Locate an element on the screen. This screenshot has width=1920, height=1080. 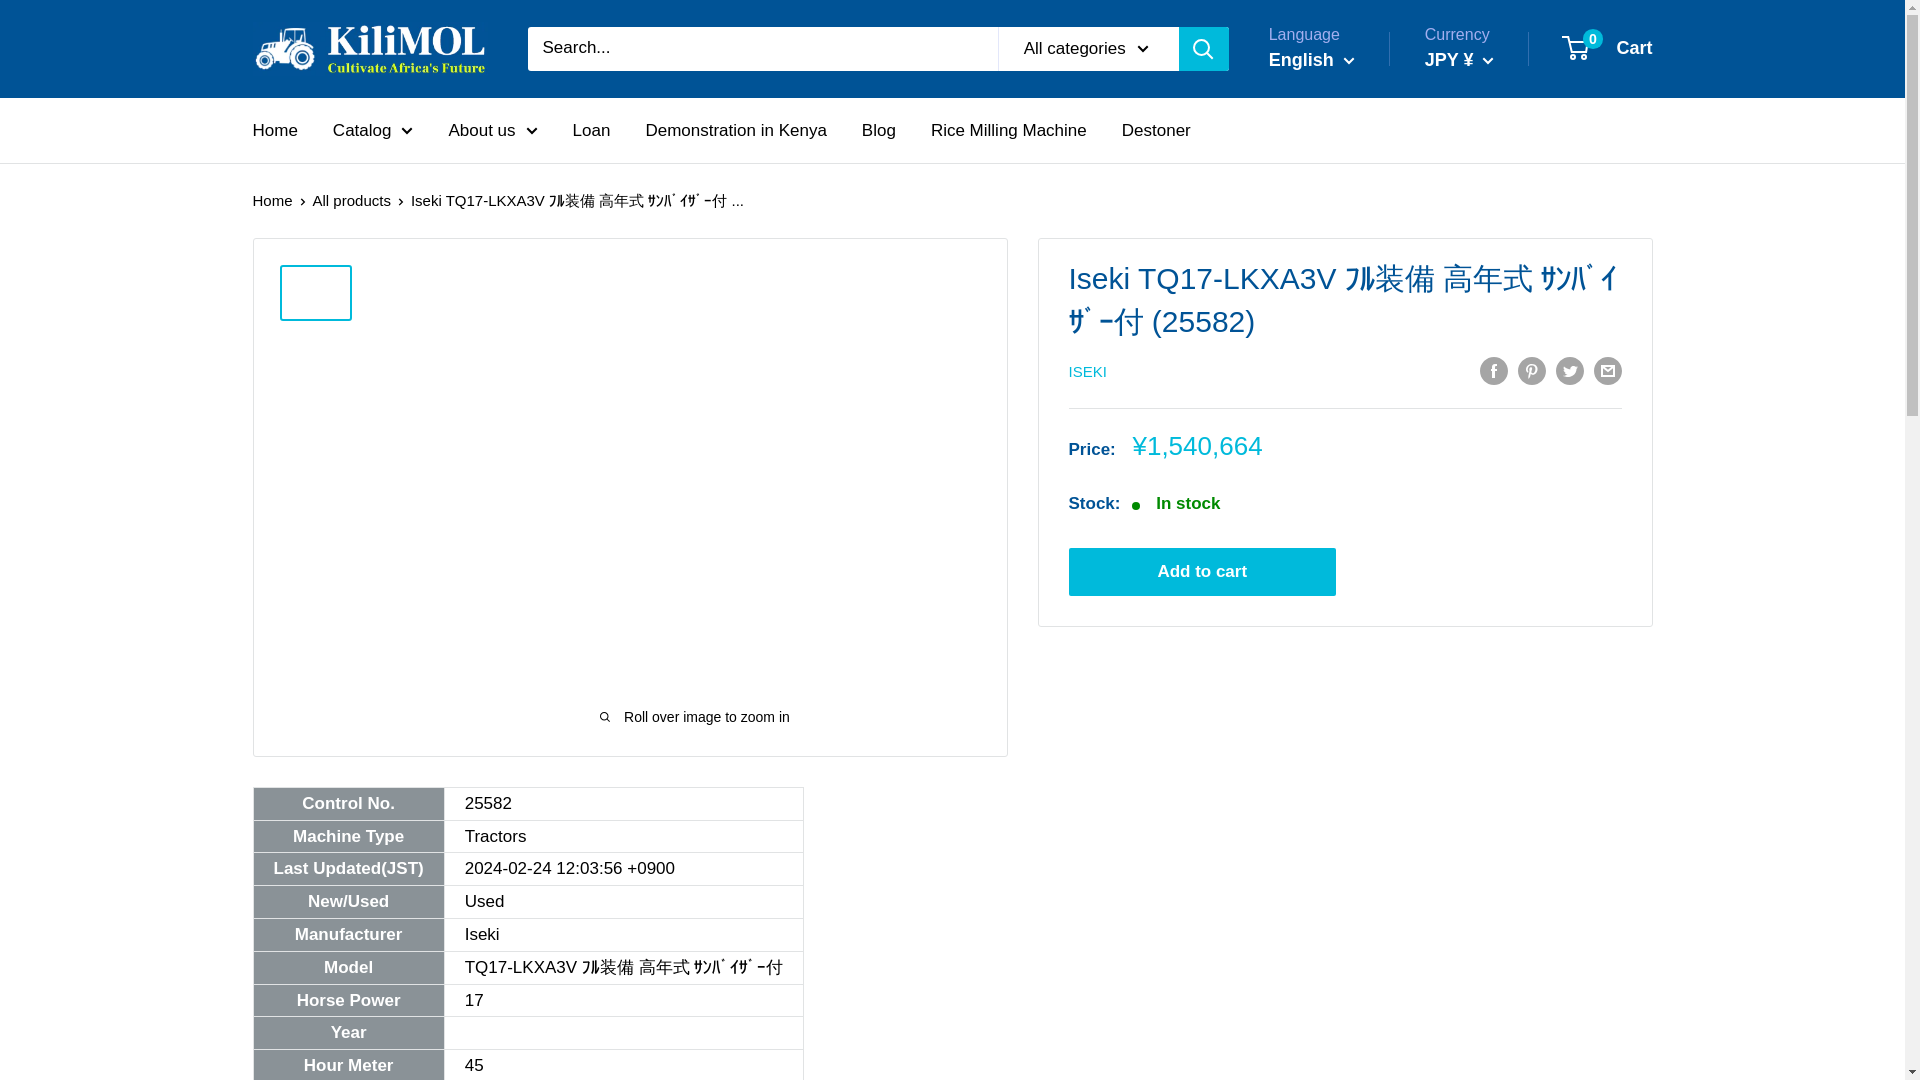
English is located at coordinates (1333, 117).